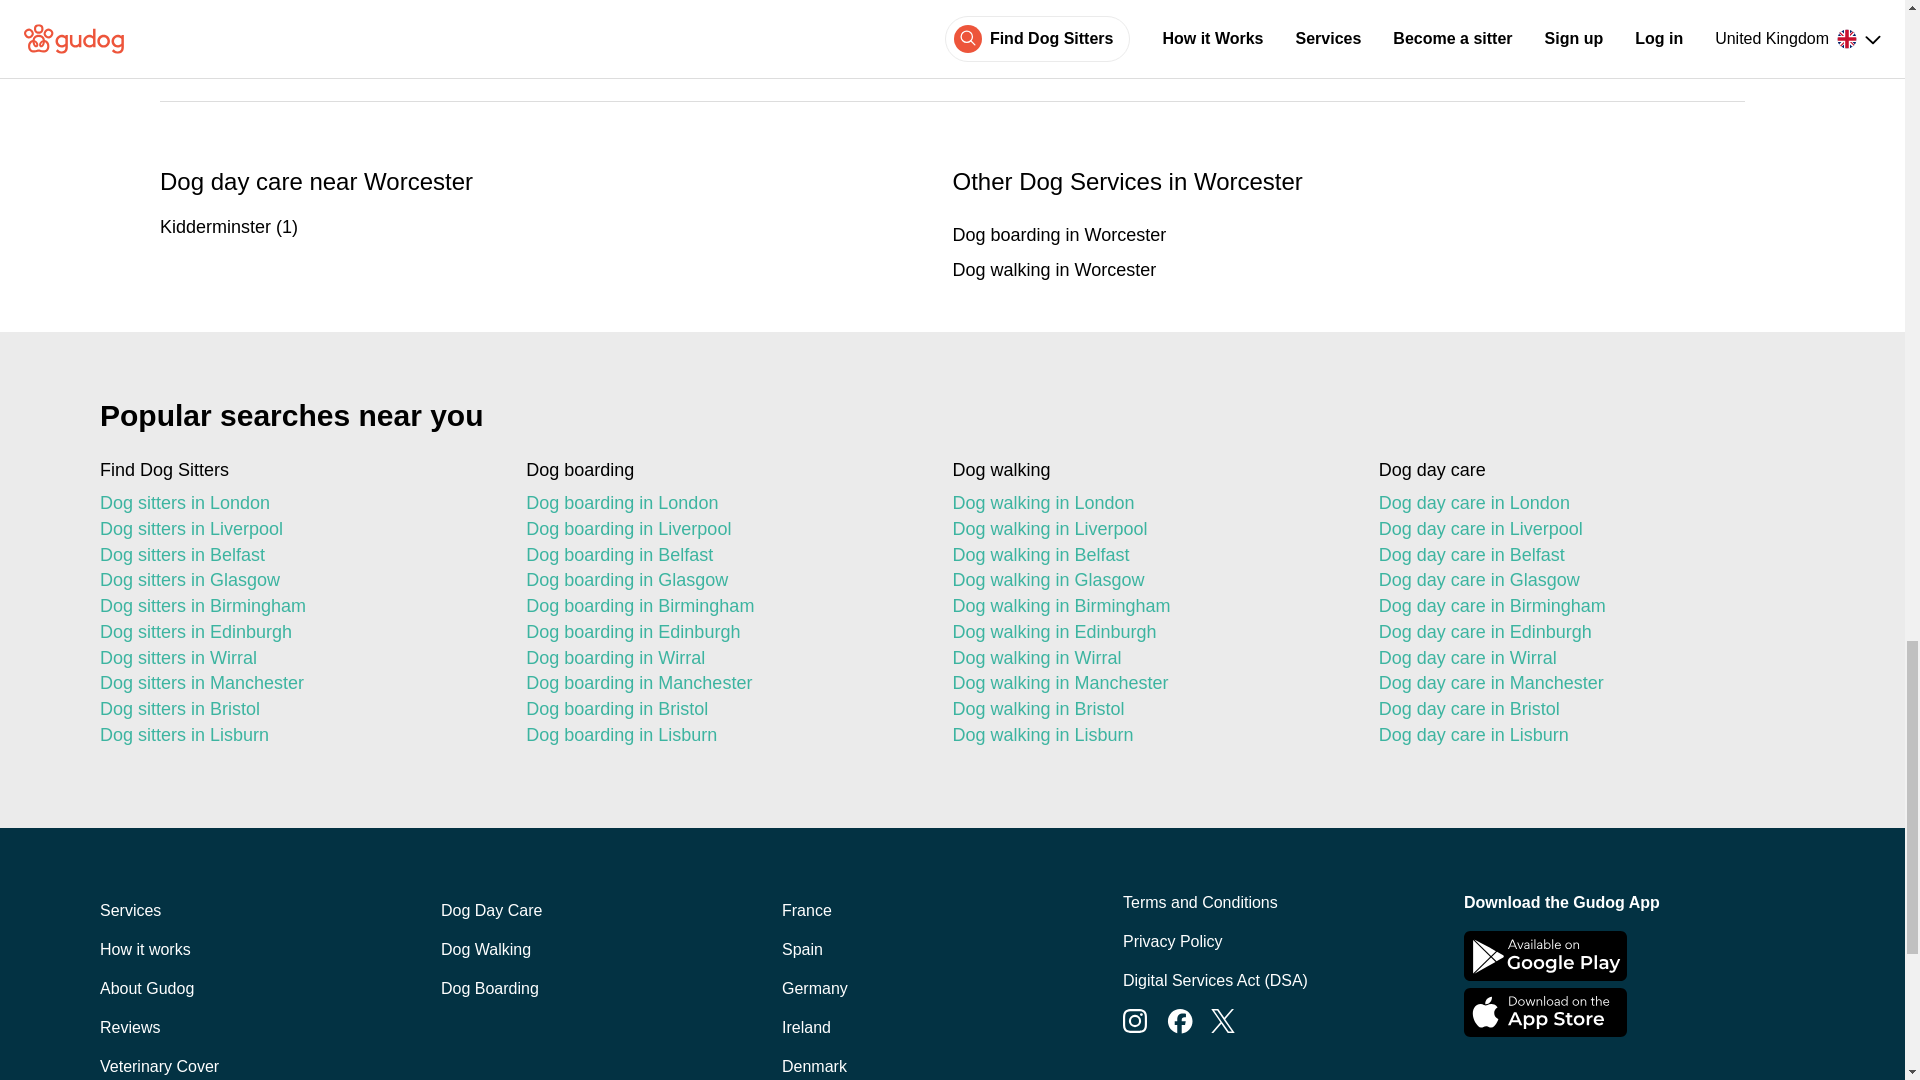 This screenshot has height=1080, width=1920. What do you see at coordinates (1148, 504) in the screenshot?
I see `Dog walking in London` at bounding box center [1148, 504].